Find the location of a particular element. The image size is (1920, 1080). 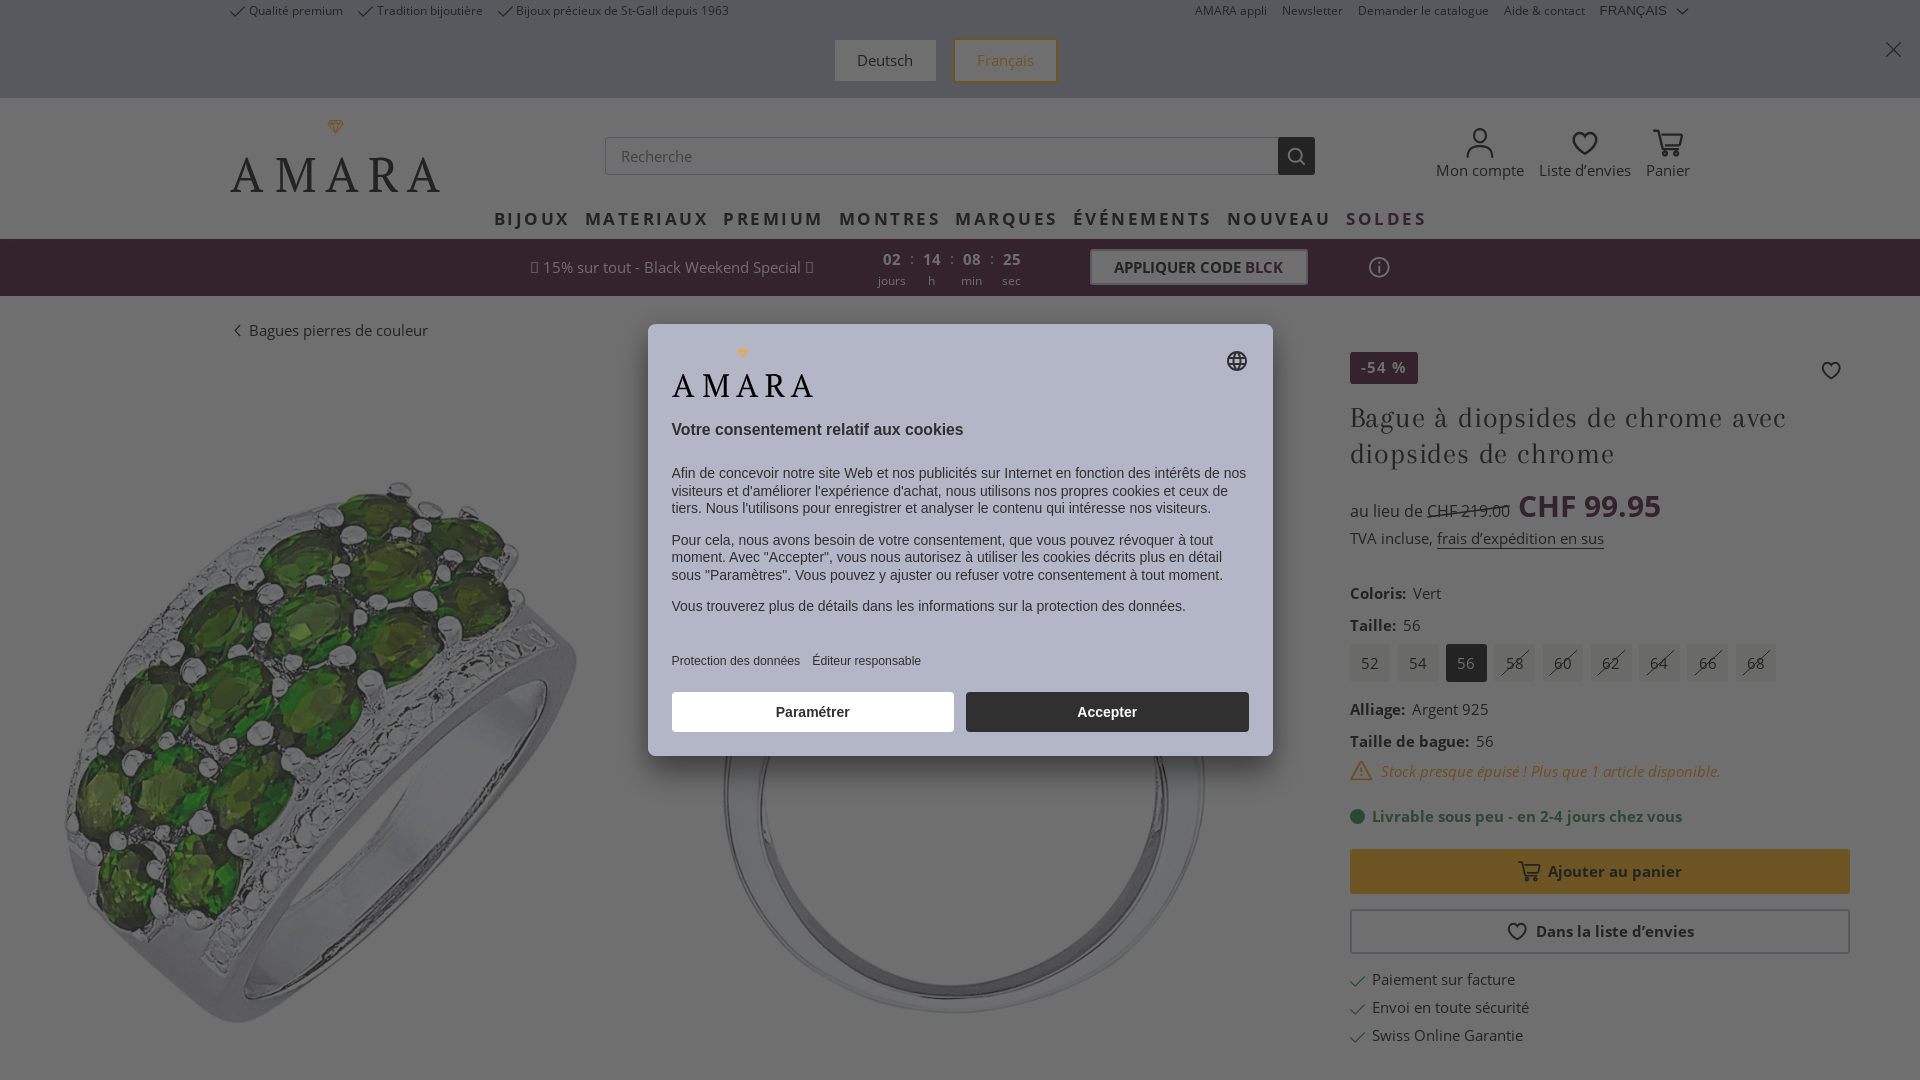

Panier is located at coordinates (1668, 156).